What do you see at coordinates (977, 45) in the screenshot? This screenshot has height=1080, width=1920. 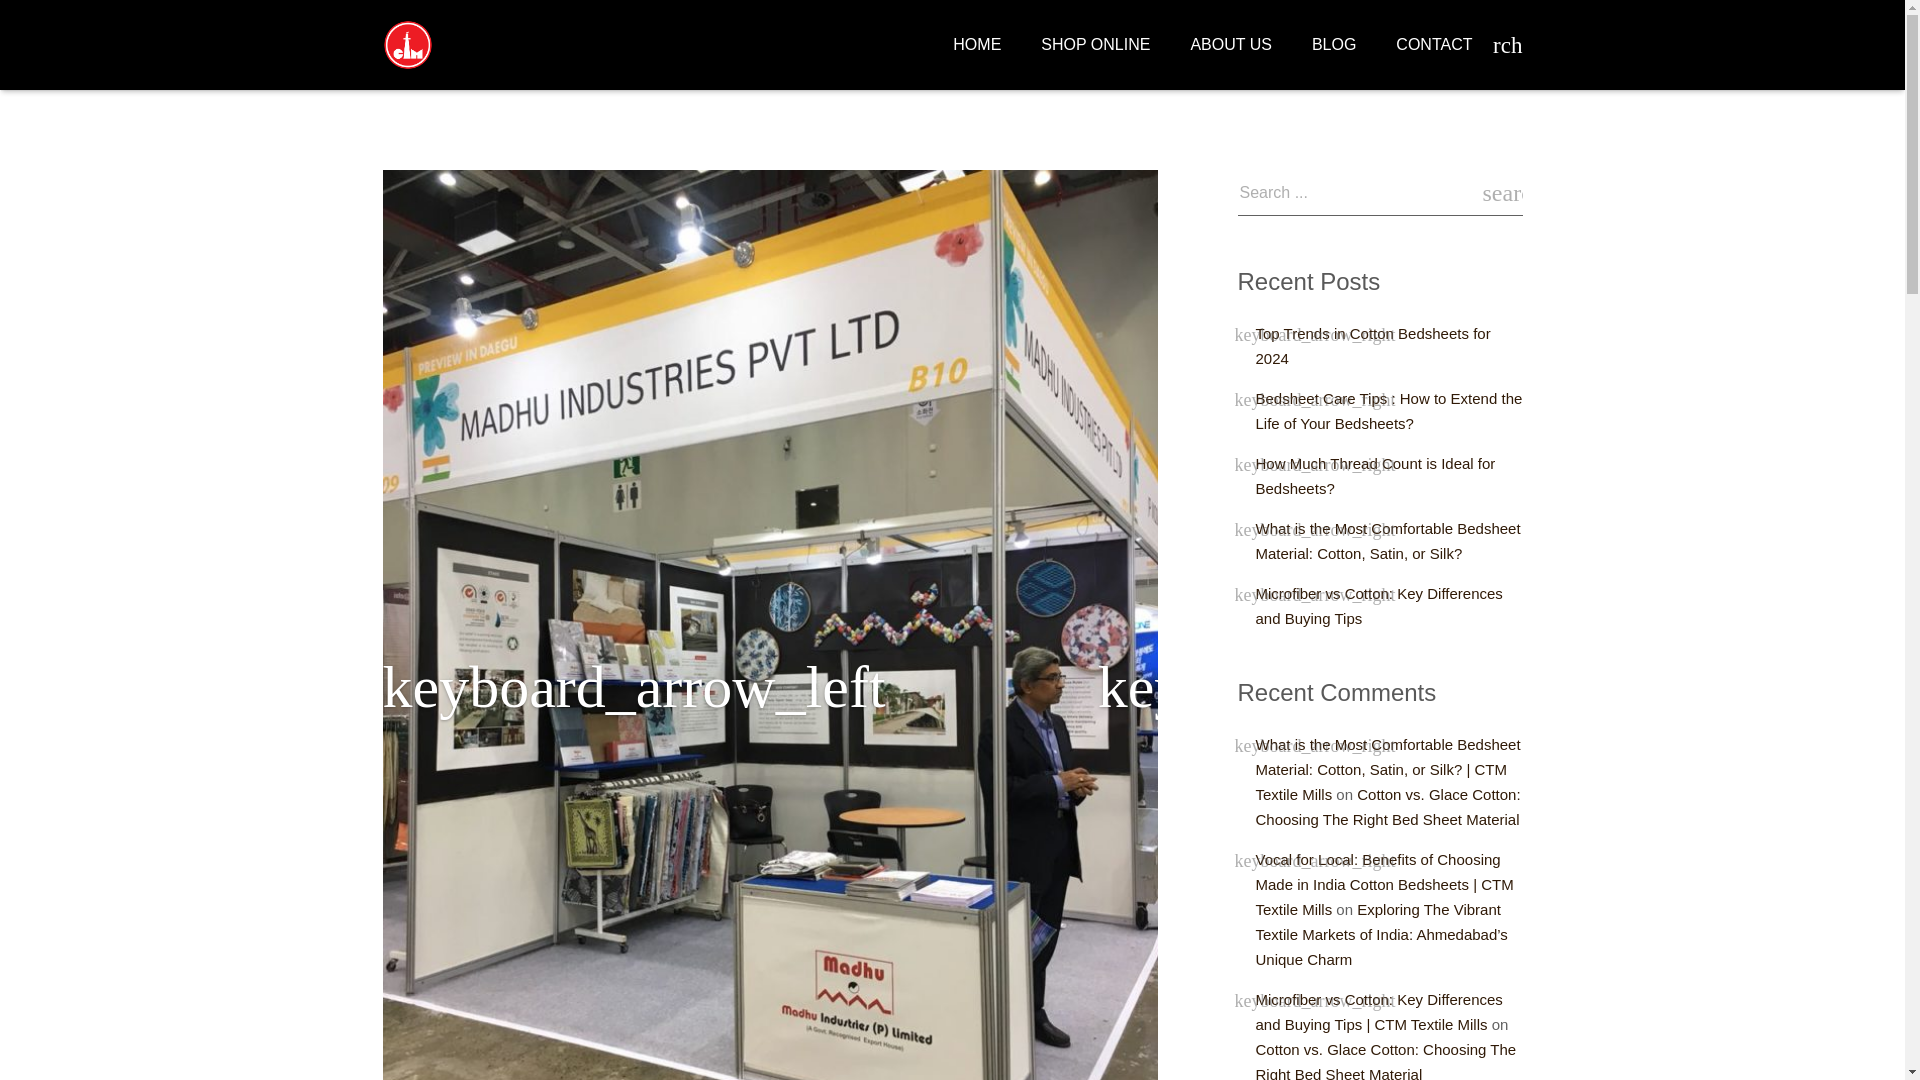 I see `HOME` at bounding box center [977, 45].